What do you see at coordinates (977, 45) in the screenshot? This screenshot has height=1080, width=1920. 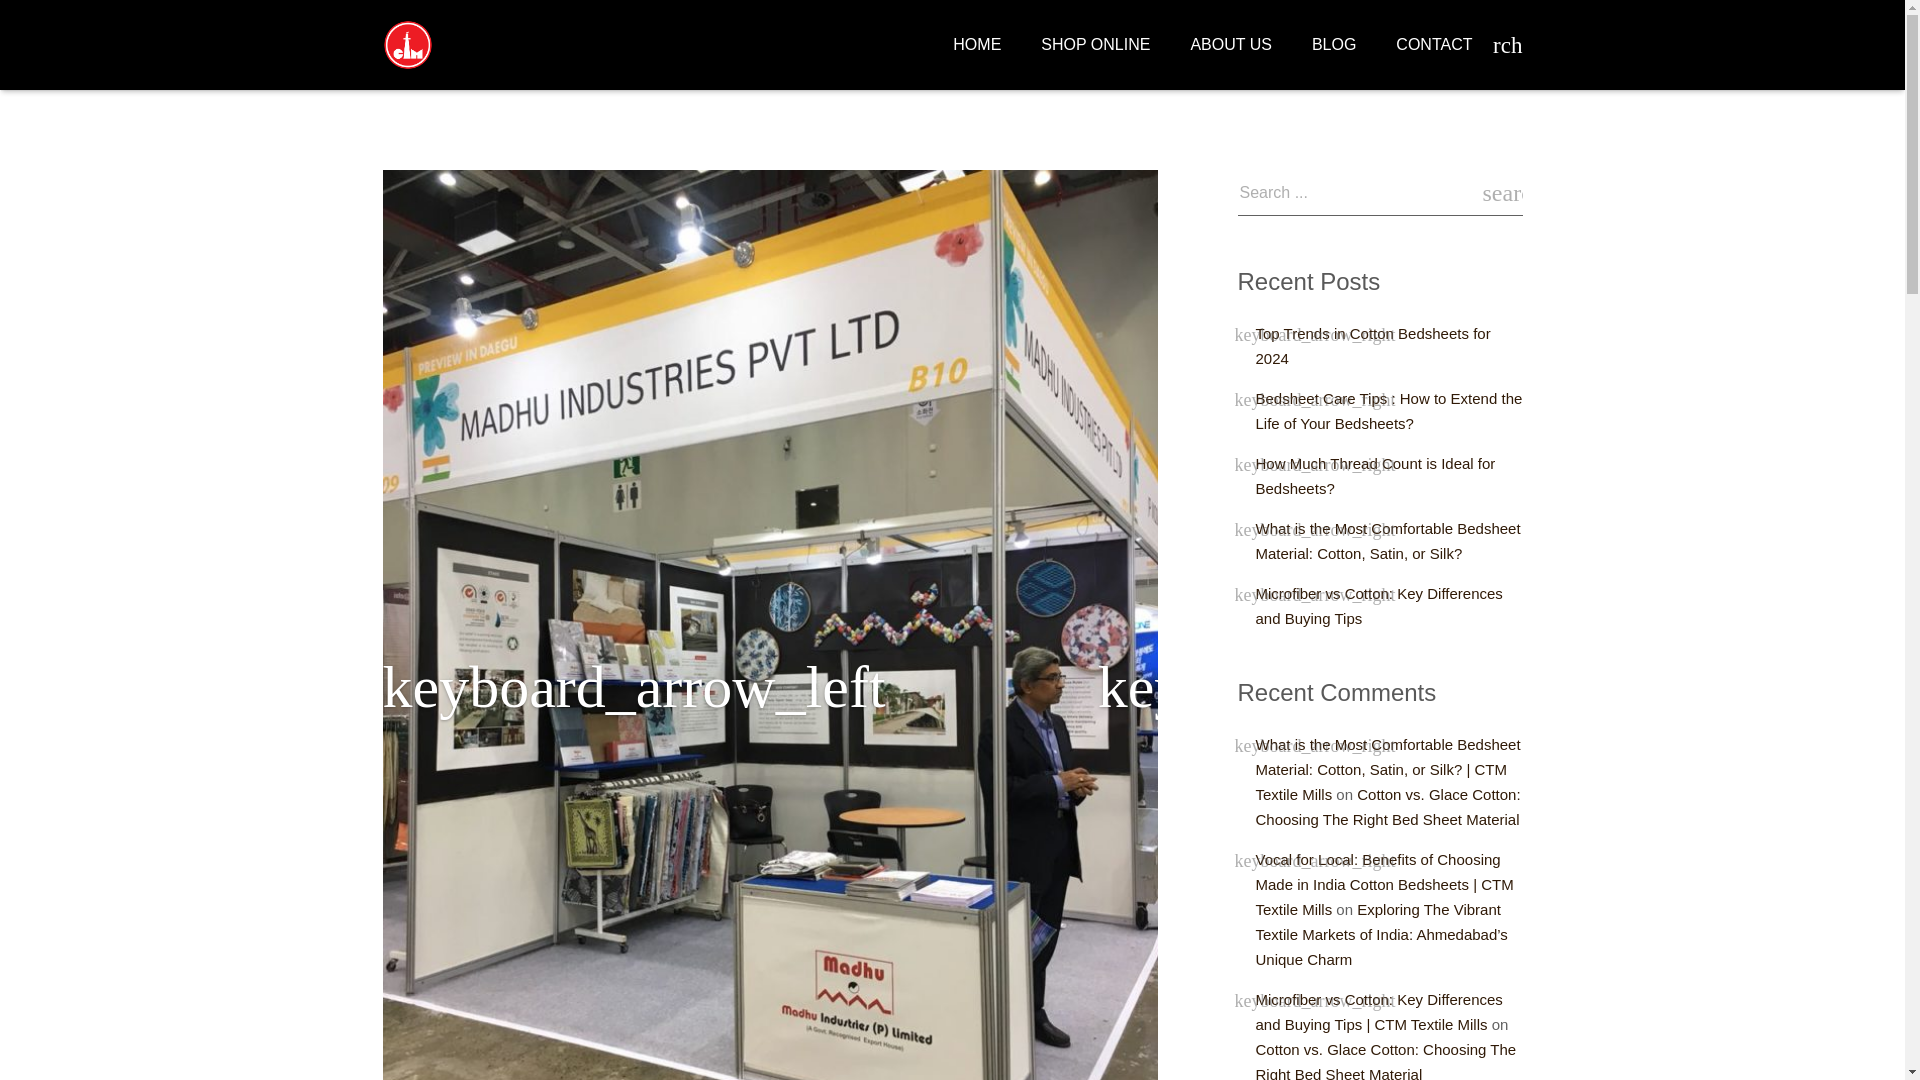 I see `HOME` at bounding box center [977, 45].